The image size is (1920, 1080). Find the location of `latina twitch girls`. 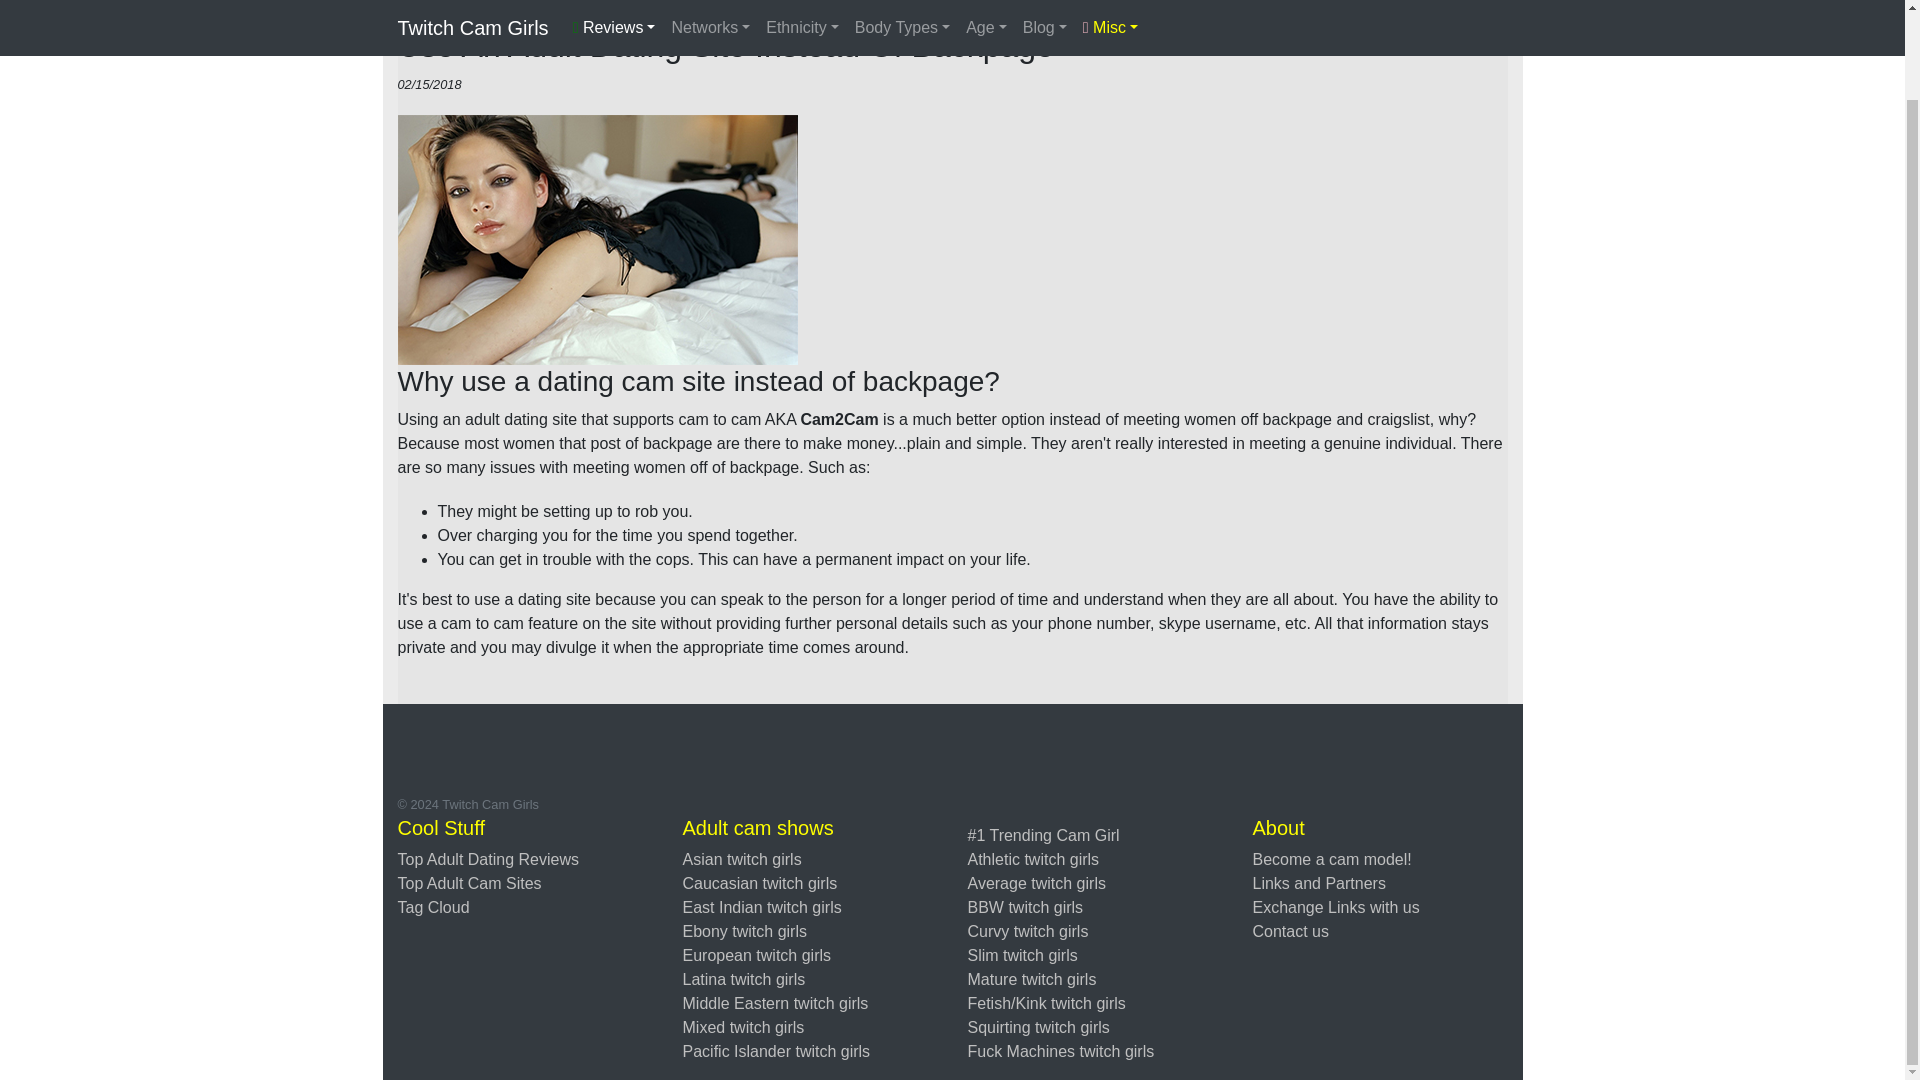

latina twitch girls is located at coordinates (594, 10).